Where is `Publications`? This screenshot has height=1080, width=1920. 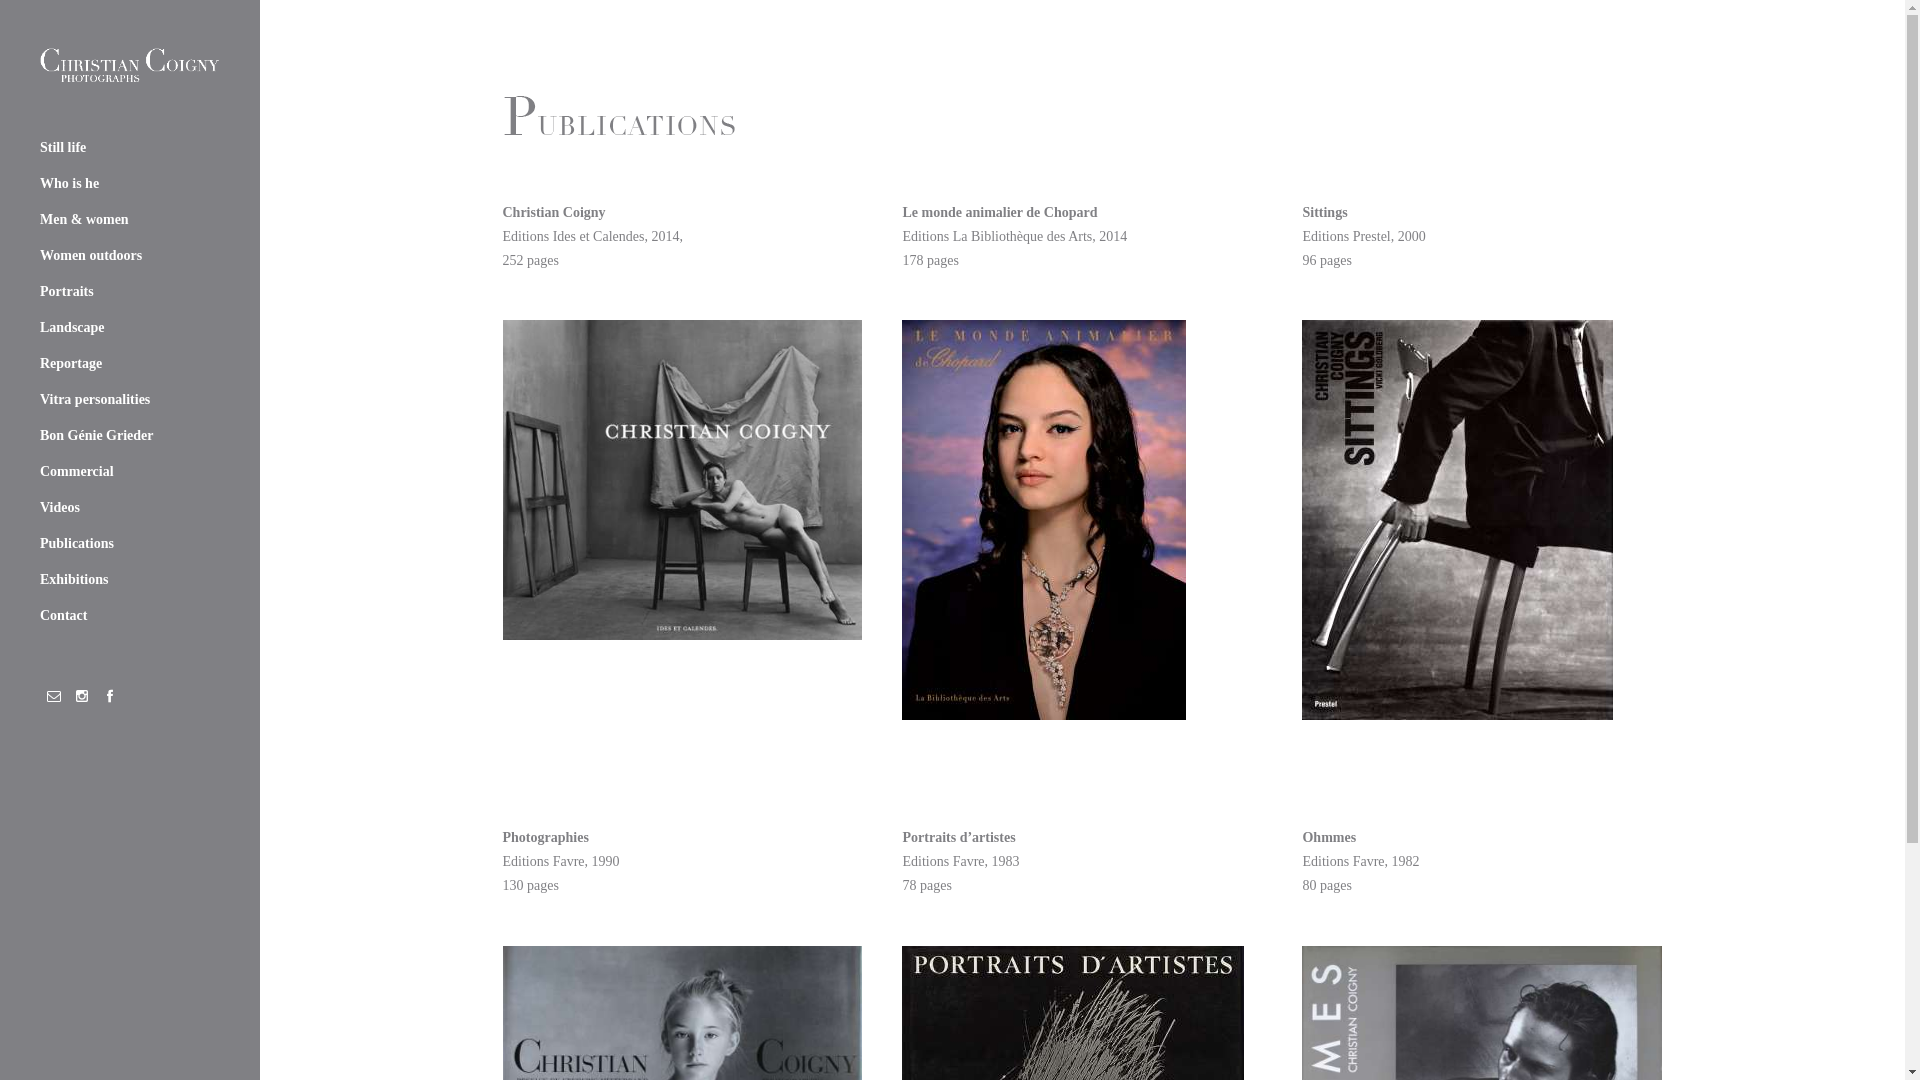
Publications is located at coordinates (130, 544).